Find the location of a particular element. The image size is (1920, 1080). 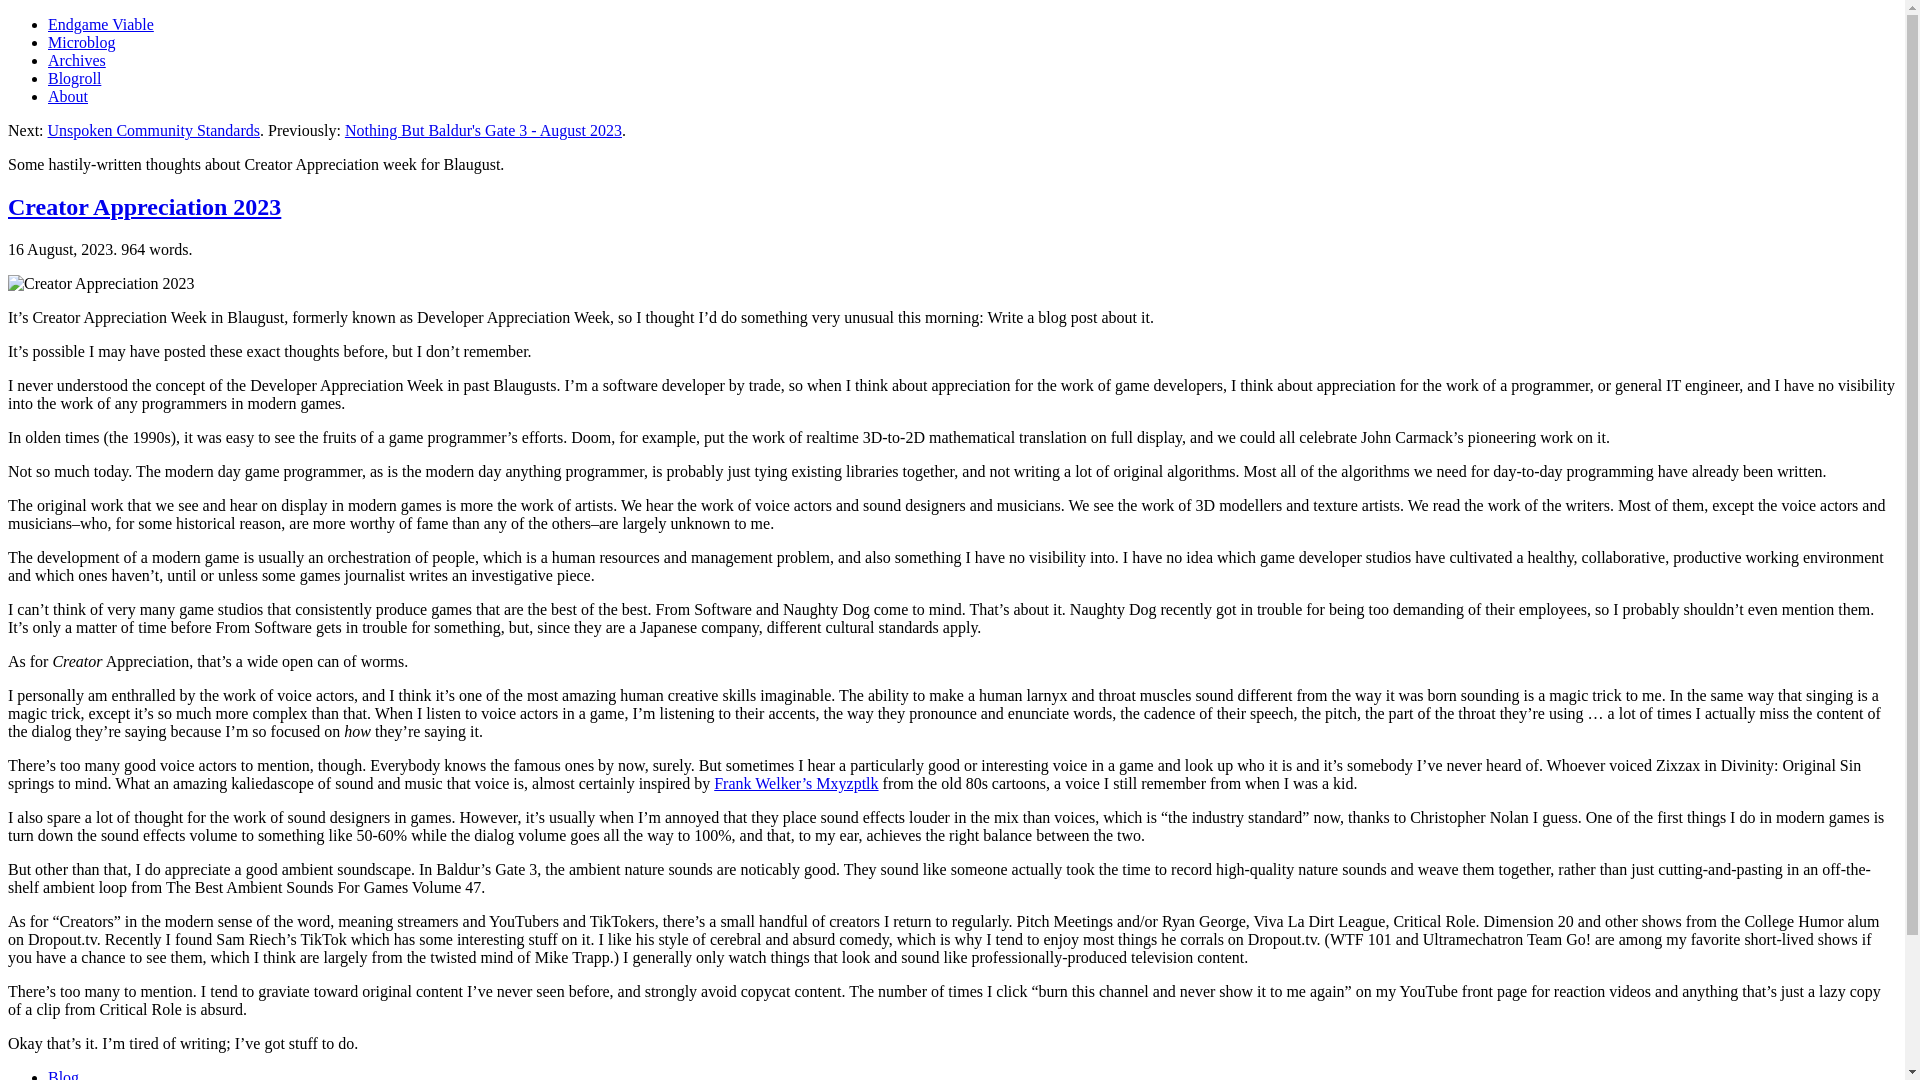

Blog is located at coordinates (63, 1074).